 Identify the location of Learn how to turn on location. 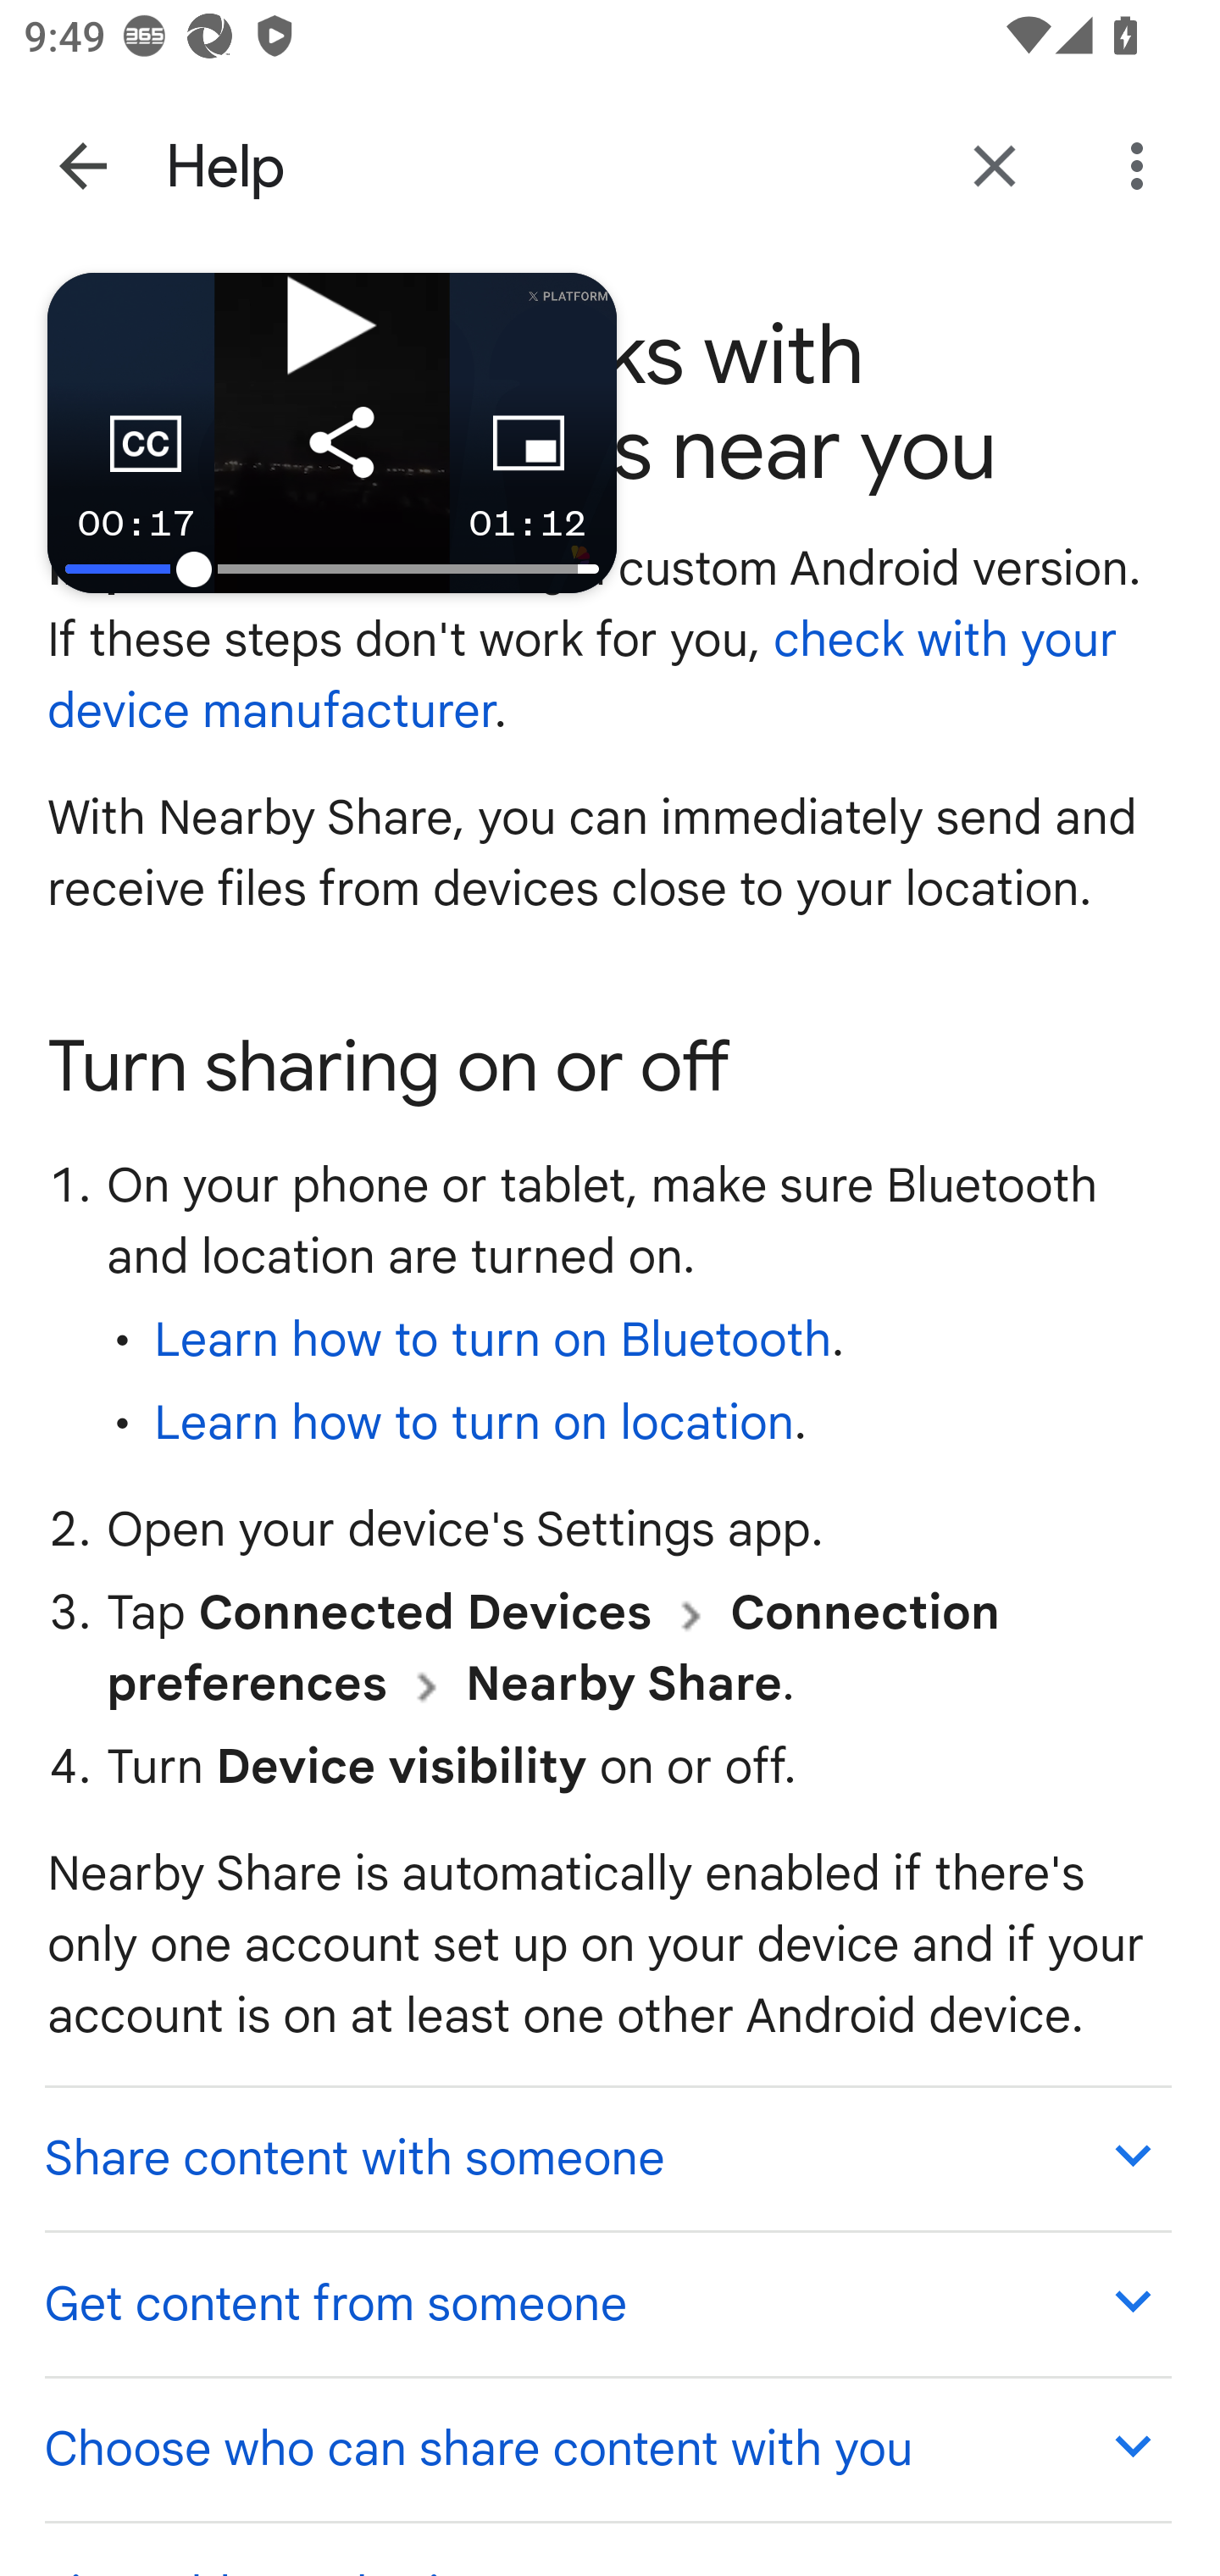
(474, 1424).